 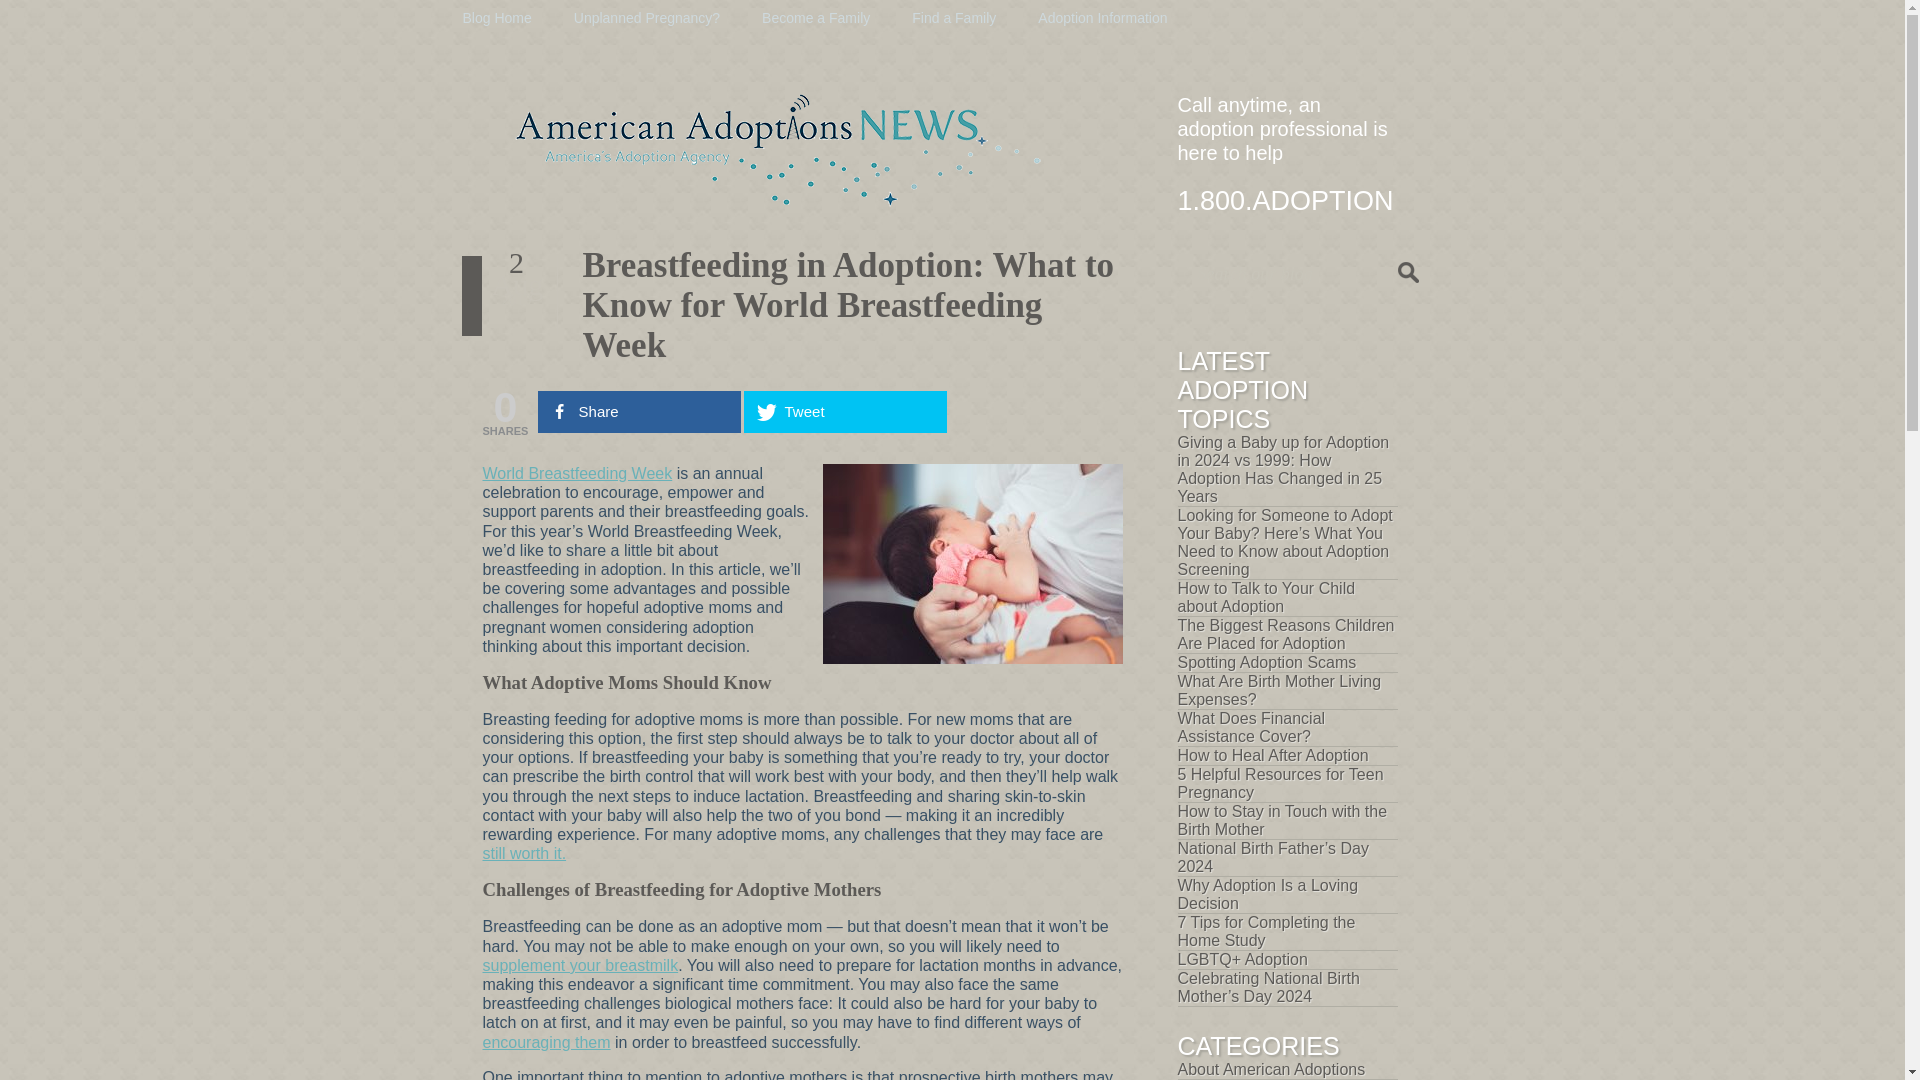 I want to click on Become a Family, so click(x=816, y=17).